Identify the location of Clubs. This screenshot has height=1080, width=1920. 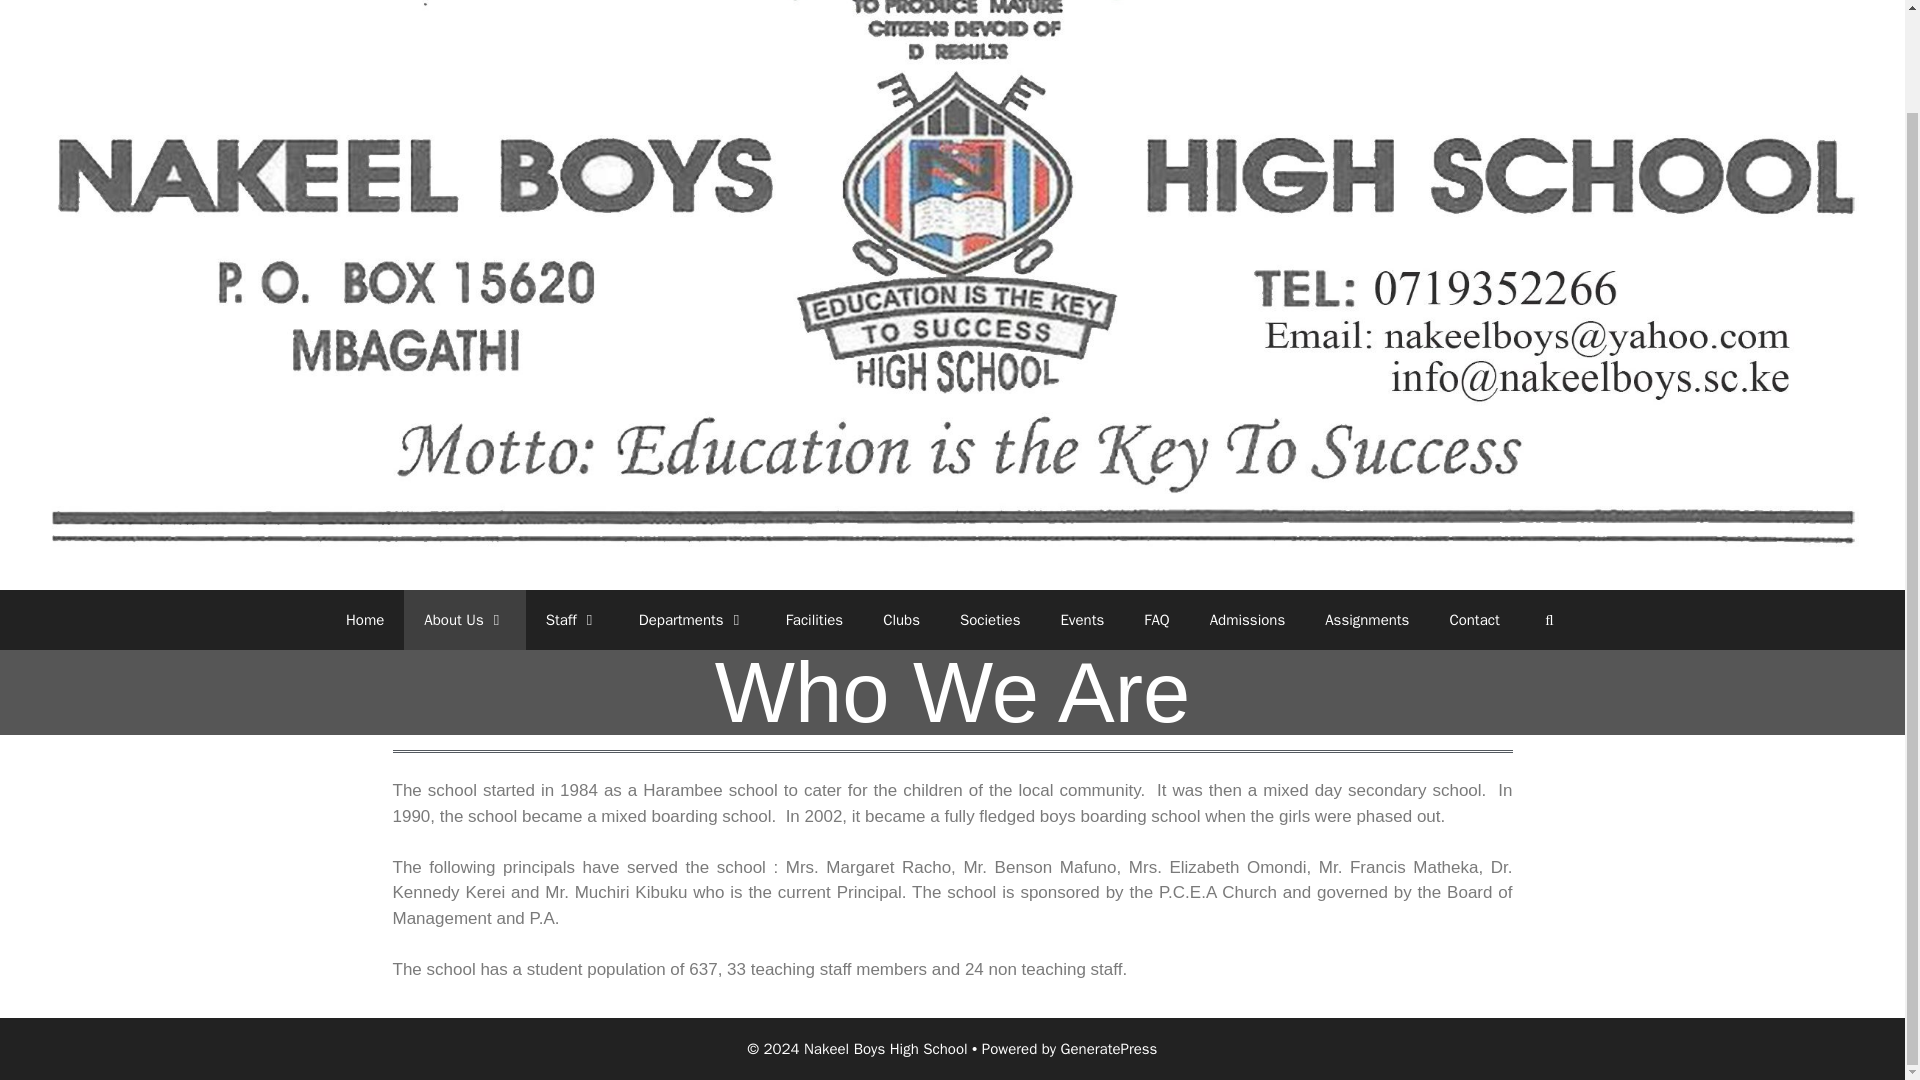
(901, 620).